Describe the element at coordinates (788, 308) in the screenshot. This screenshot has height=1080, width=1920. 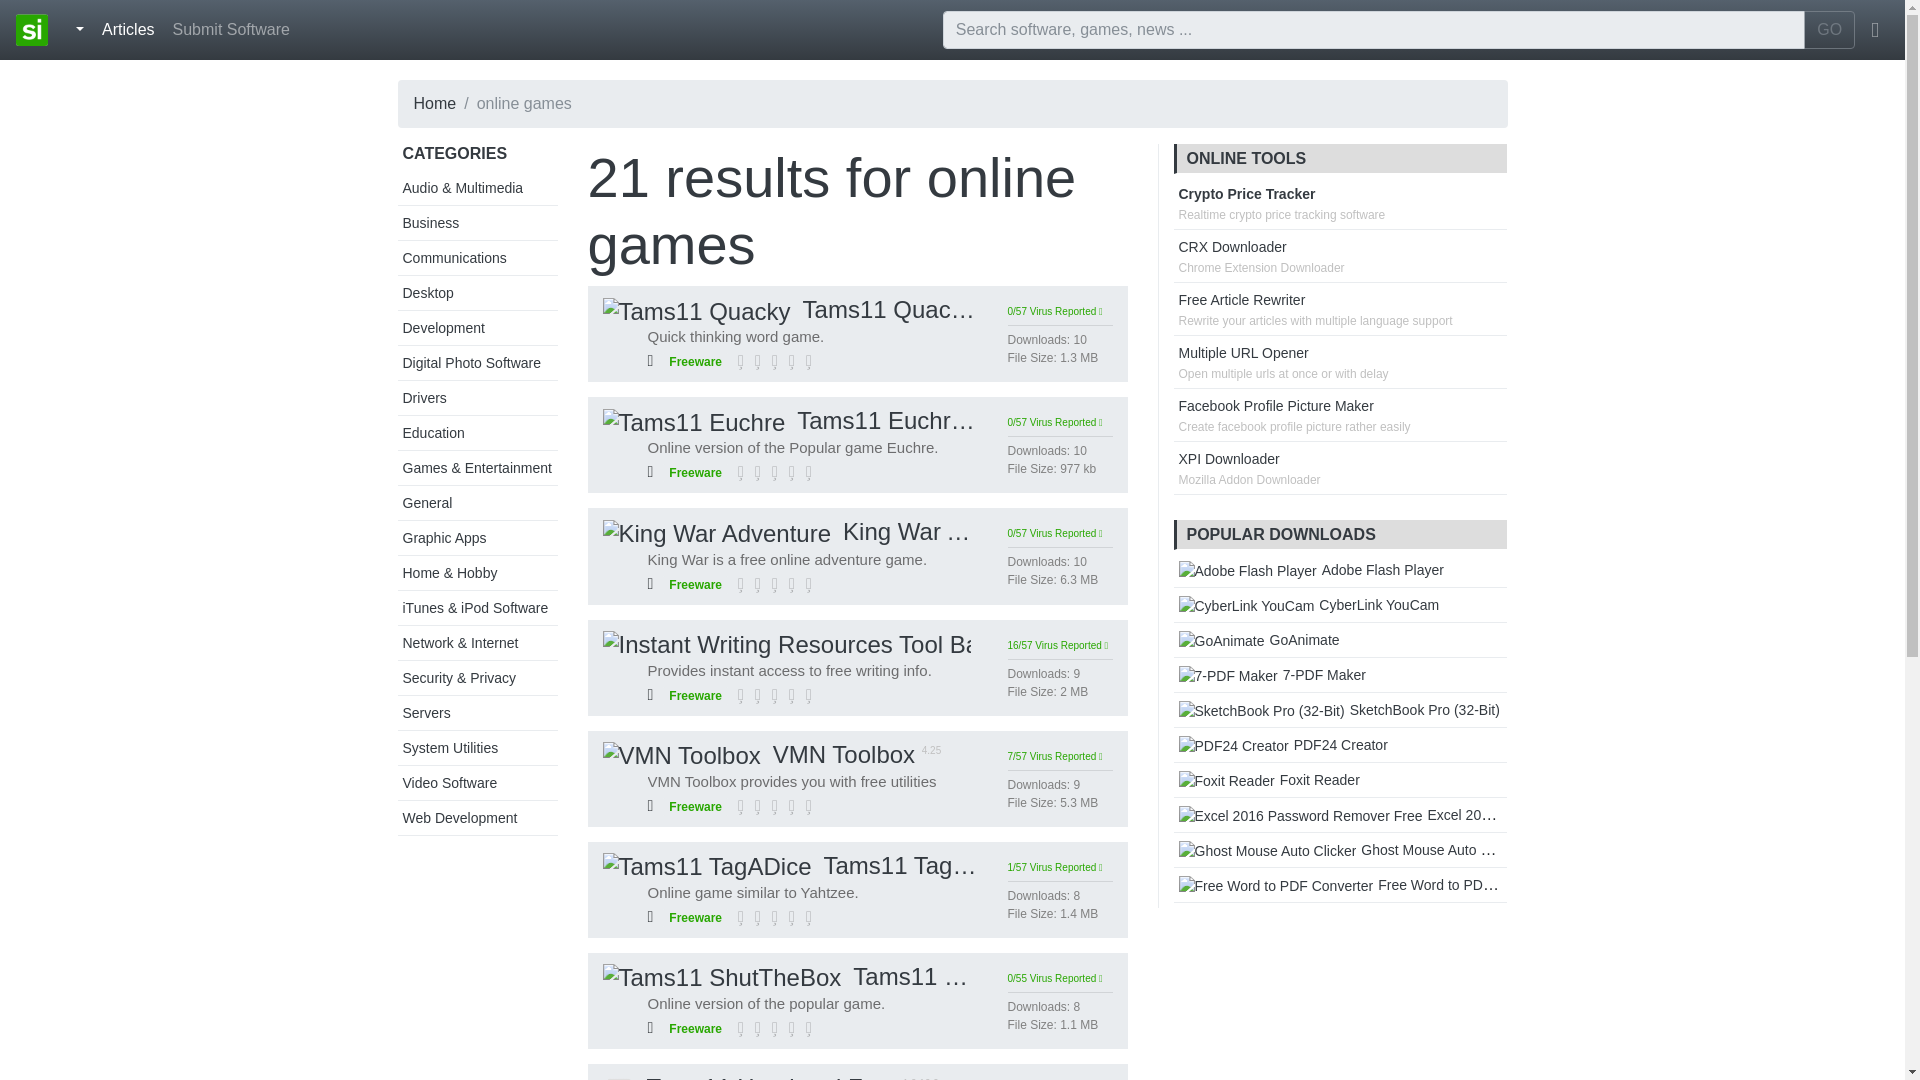
I see `Tams11 Quacky` at that location.